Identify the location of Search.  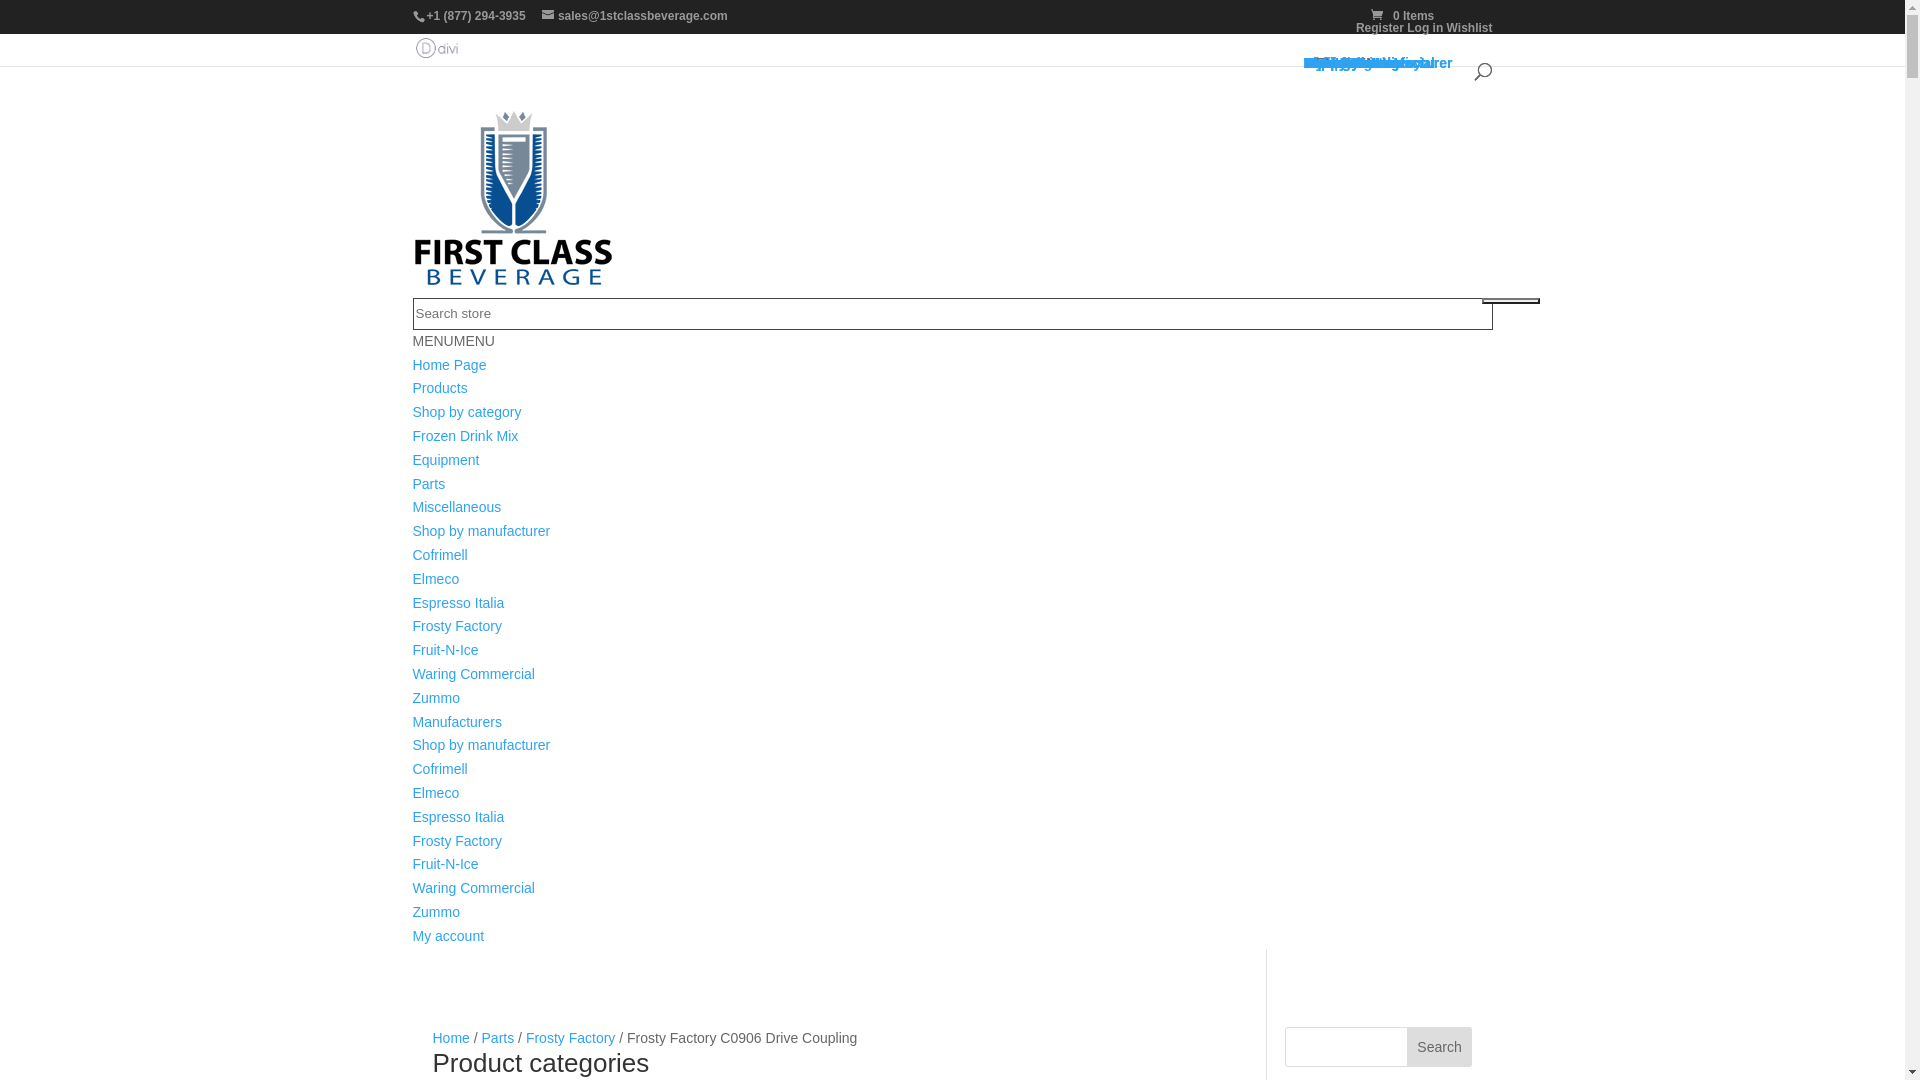
(1511, 301).